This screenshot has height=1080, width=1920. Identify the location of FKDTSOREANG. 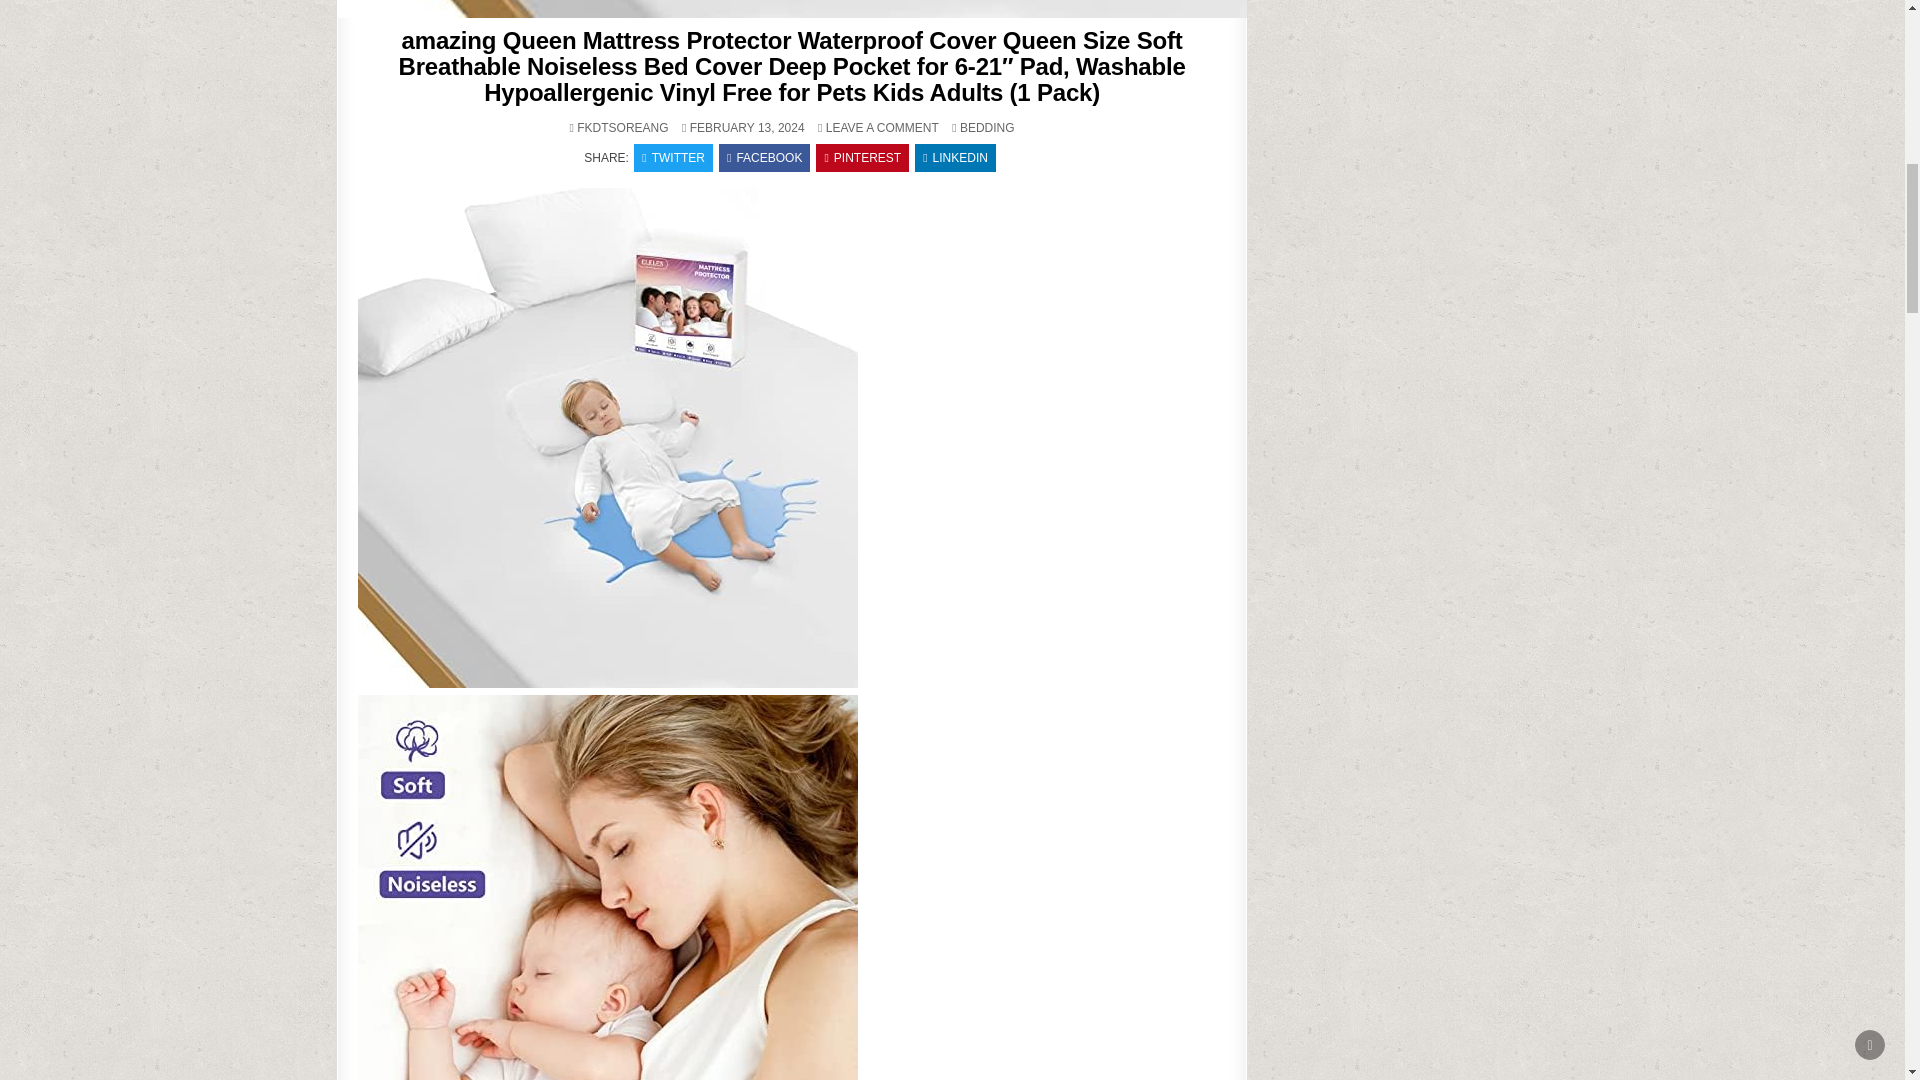
(622, 128).